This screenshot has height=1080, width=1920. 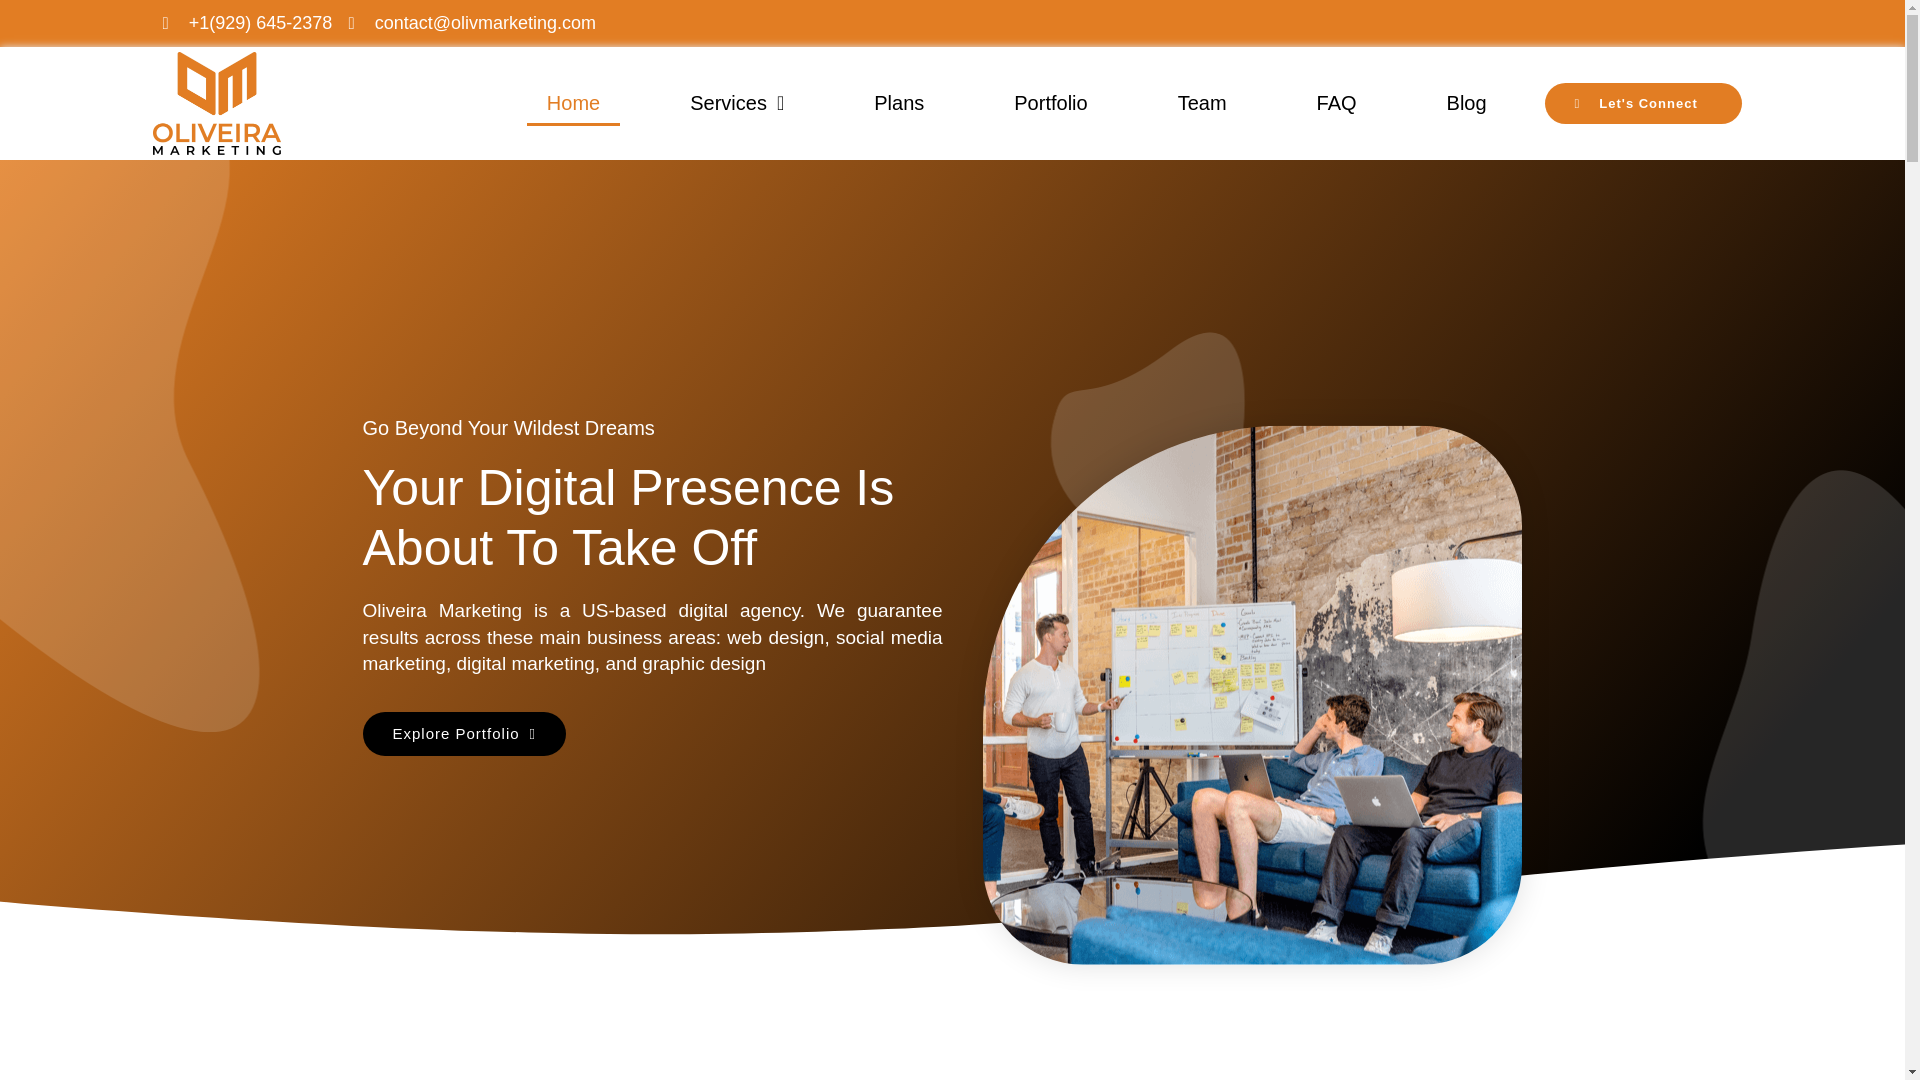 I want to click on Services, so click(x=737, y=102).